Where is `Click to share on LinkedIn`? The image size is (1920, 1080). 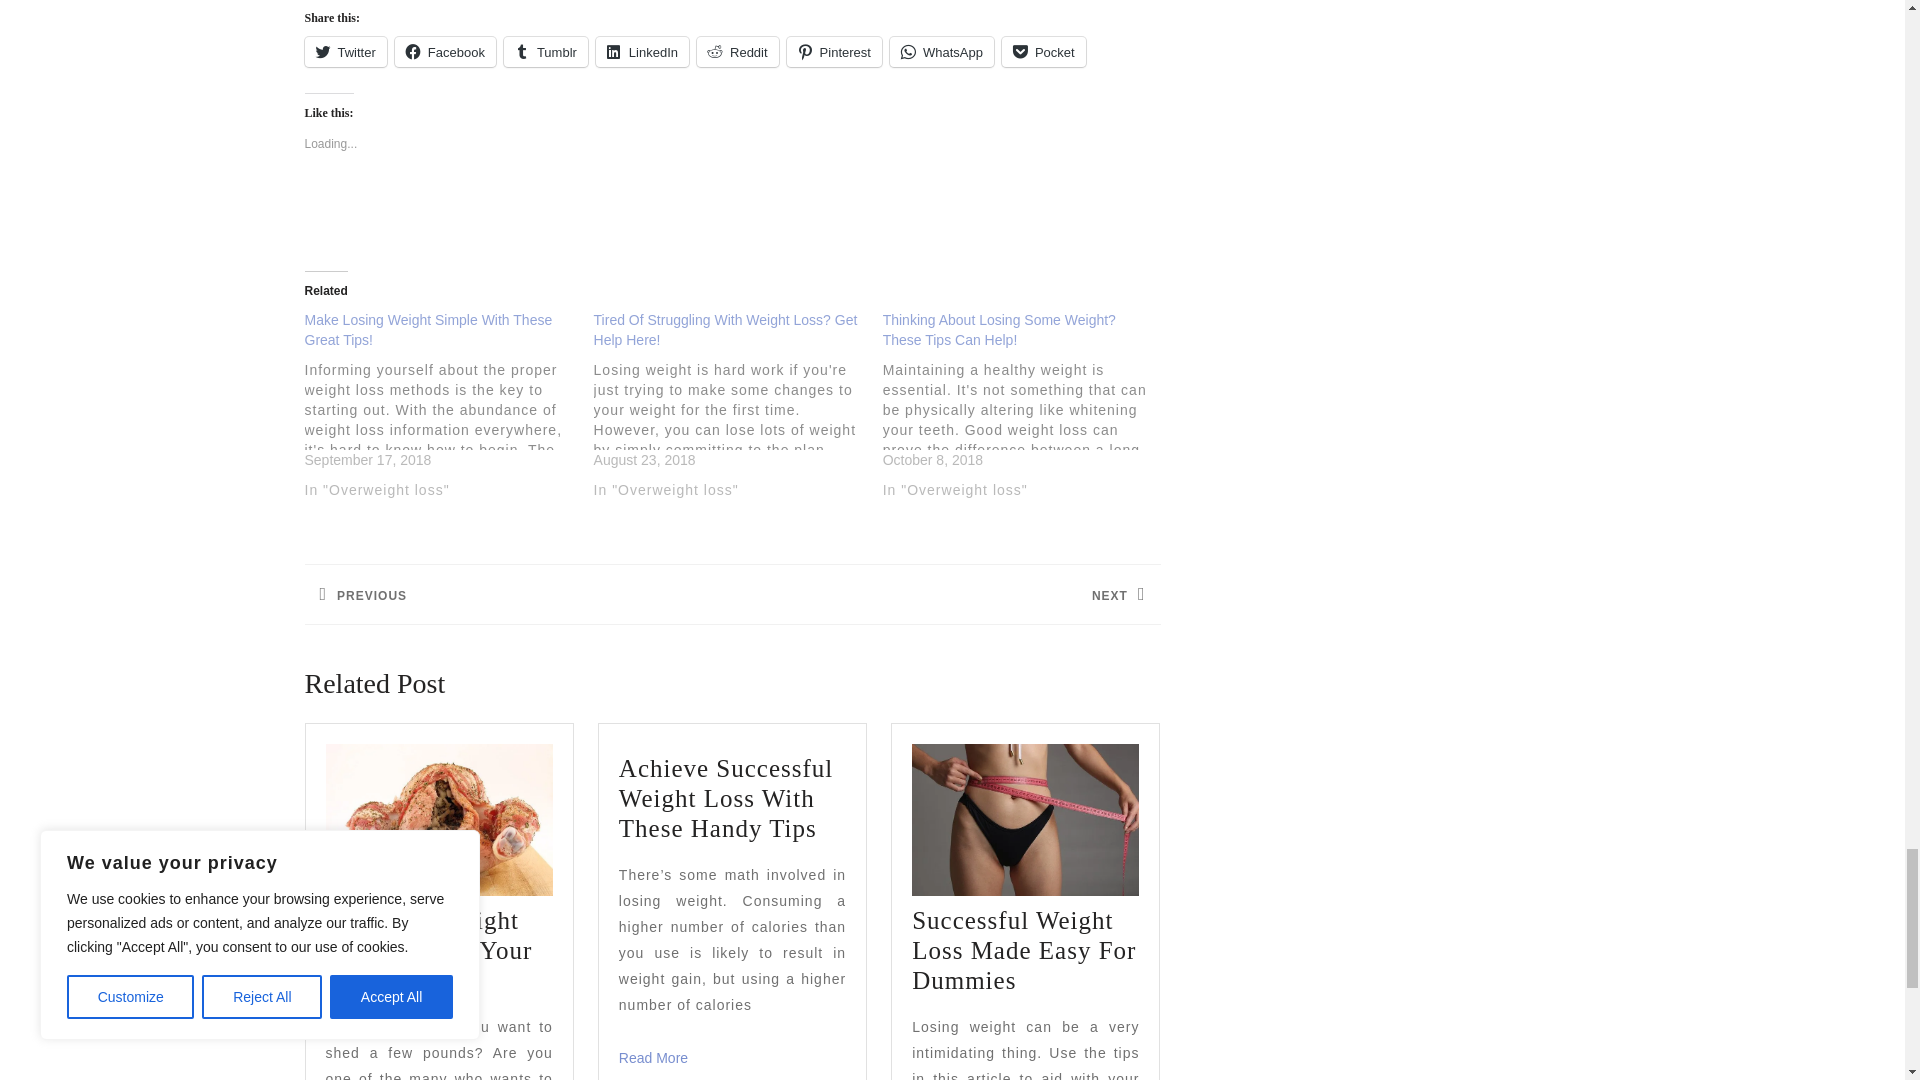 Click to share on LinkedIn is located at coordinates (642, 51).